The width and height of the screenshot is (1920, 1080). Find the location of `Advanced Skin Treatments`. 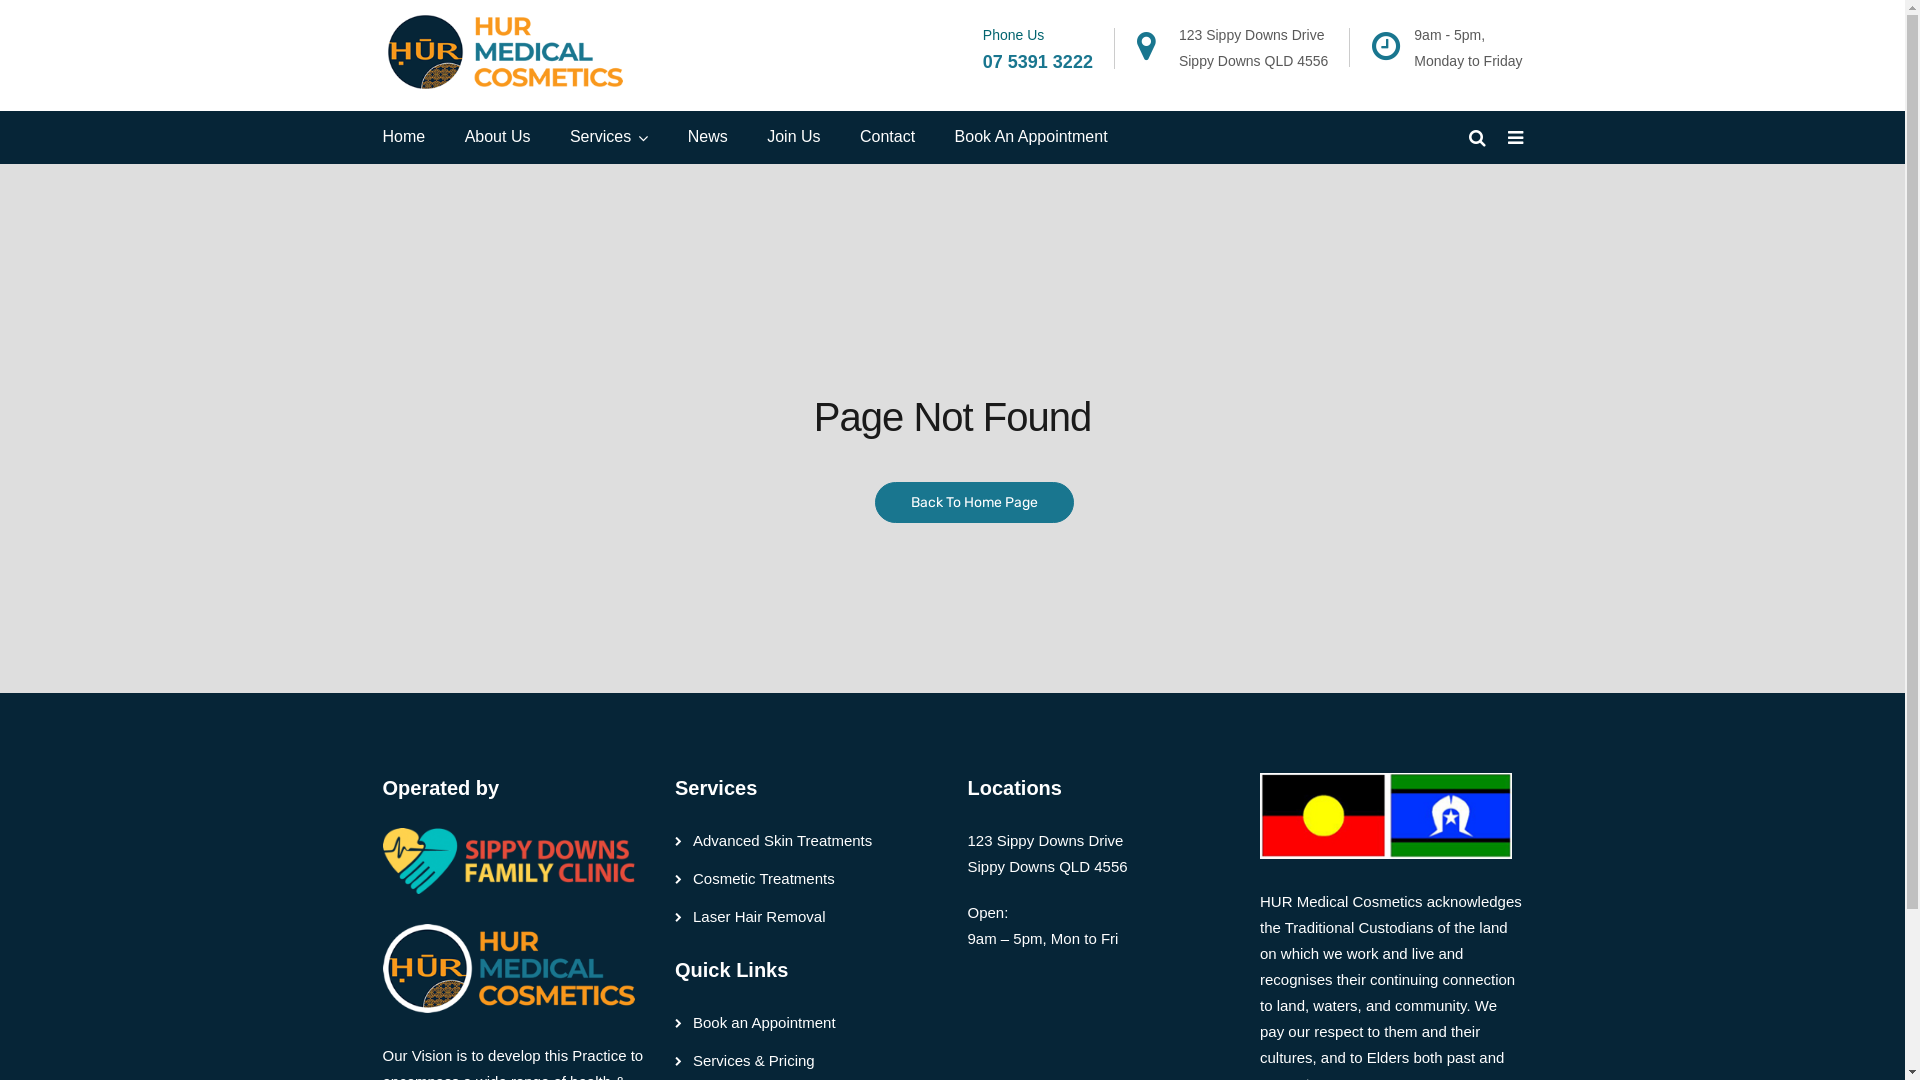

Advanced Skin Treatments is located at coordinates (782, 840).